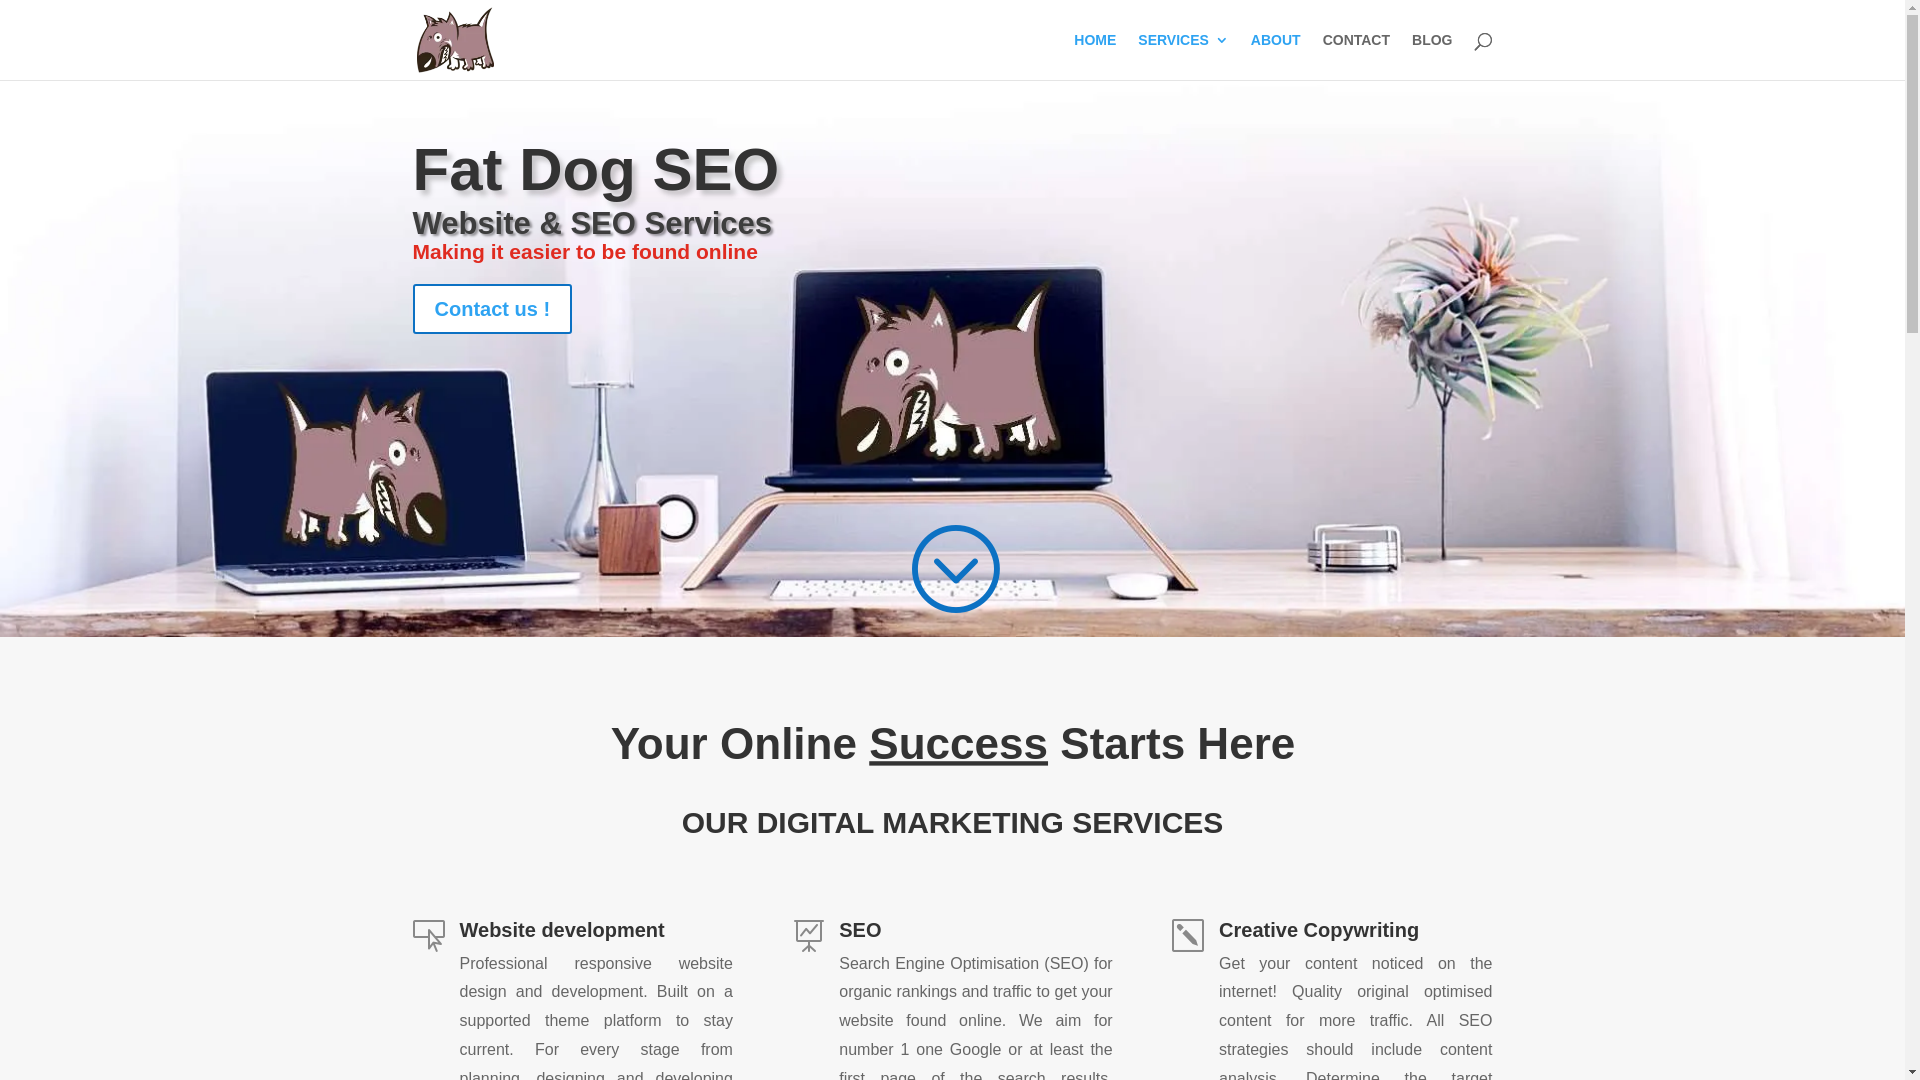  Describe the element at coordinates (1095, 56) in the screenshot. I see `HOME` at that location.